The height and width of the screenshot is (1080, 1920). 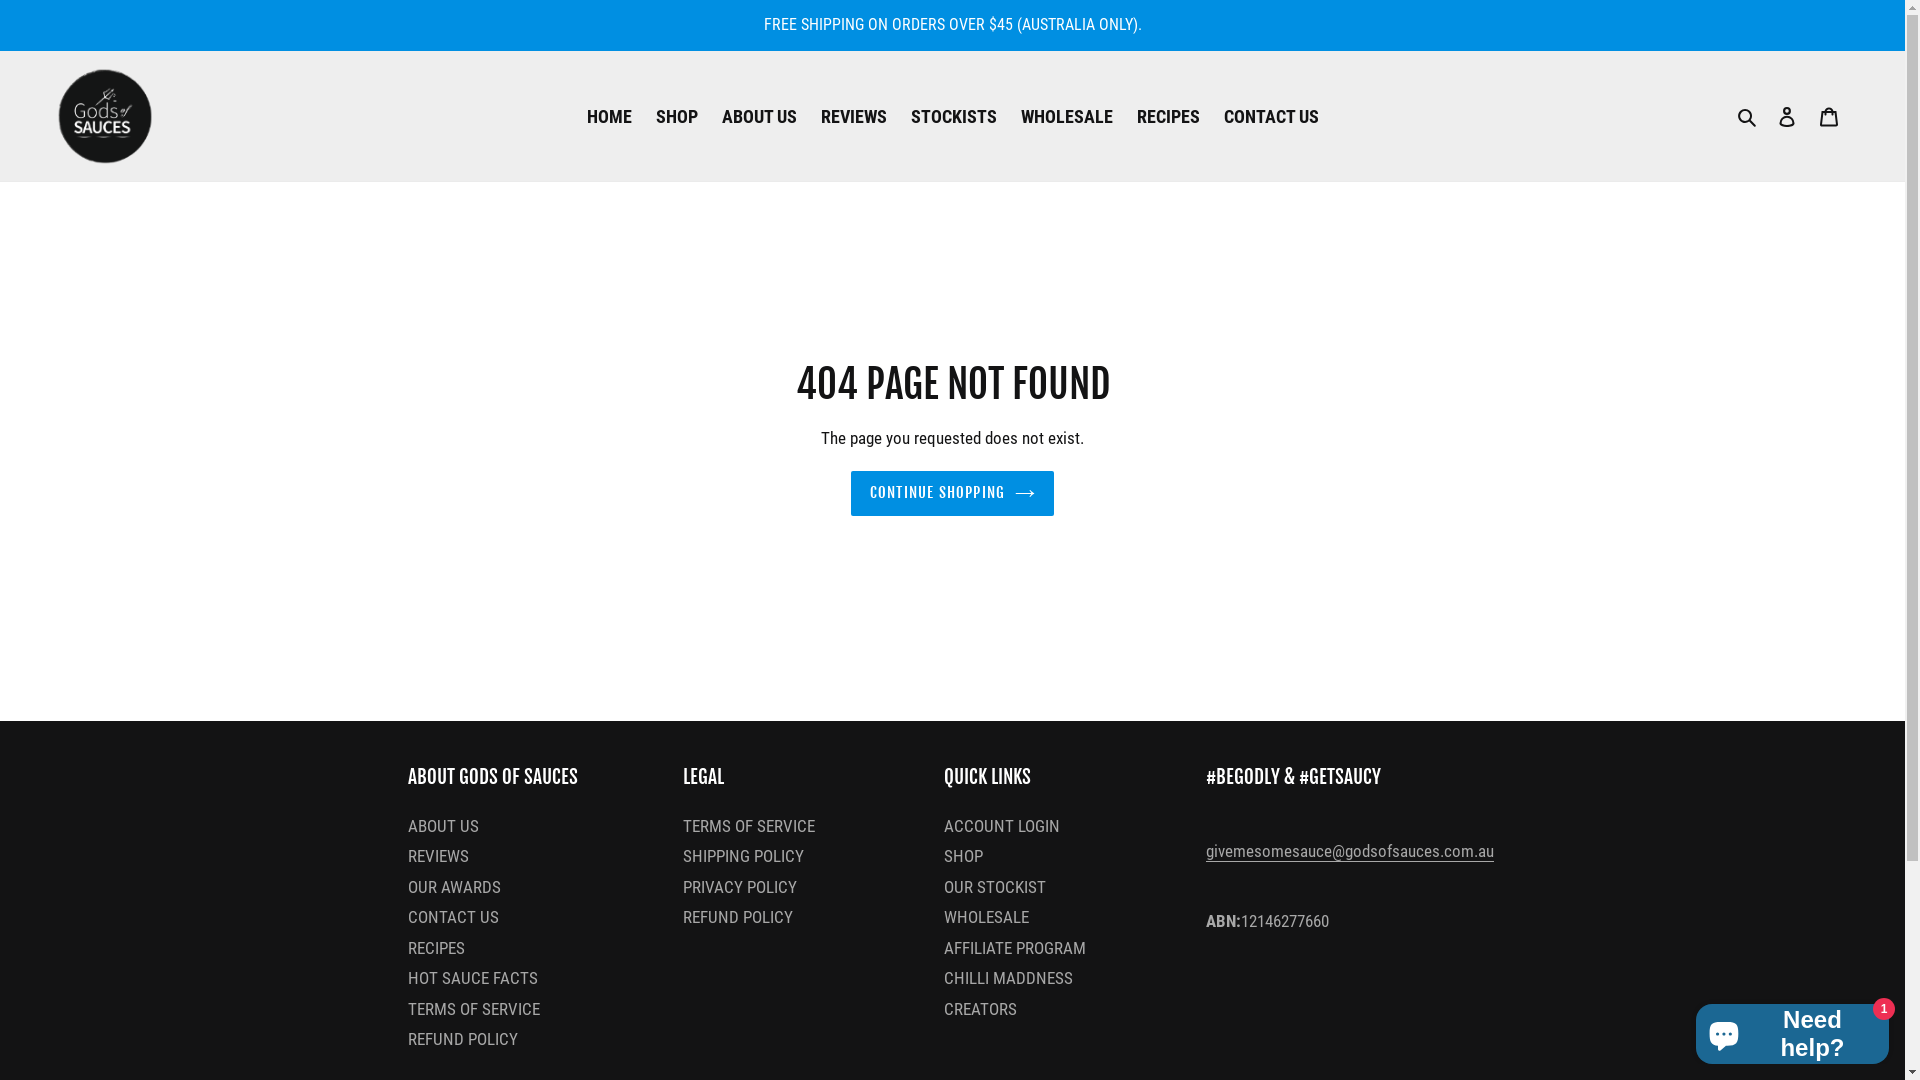 What do you see at coordinates (1272, 116) in the screenshot?
I see `CONTACT US` at bounding box center [1272, 116].